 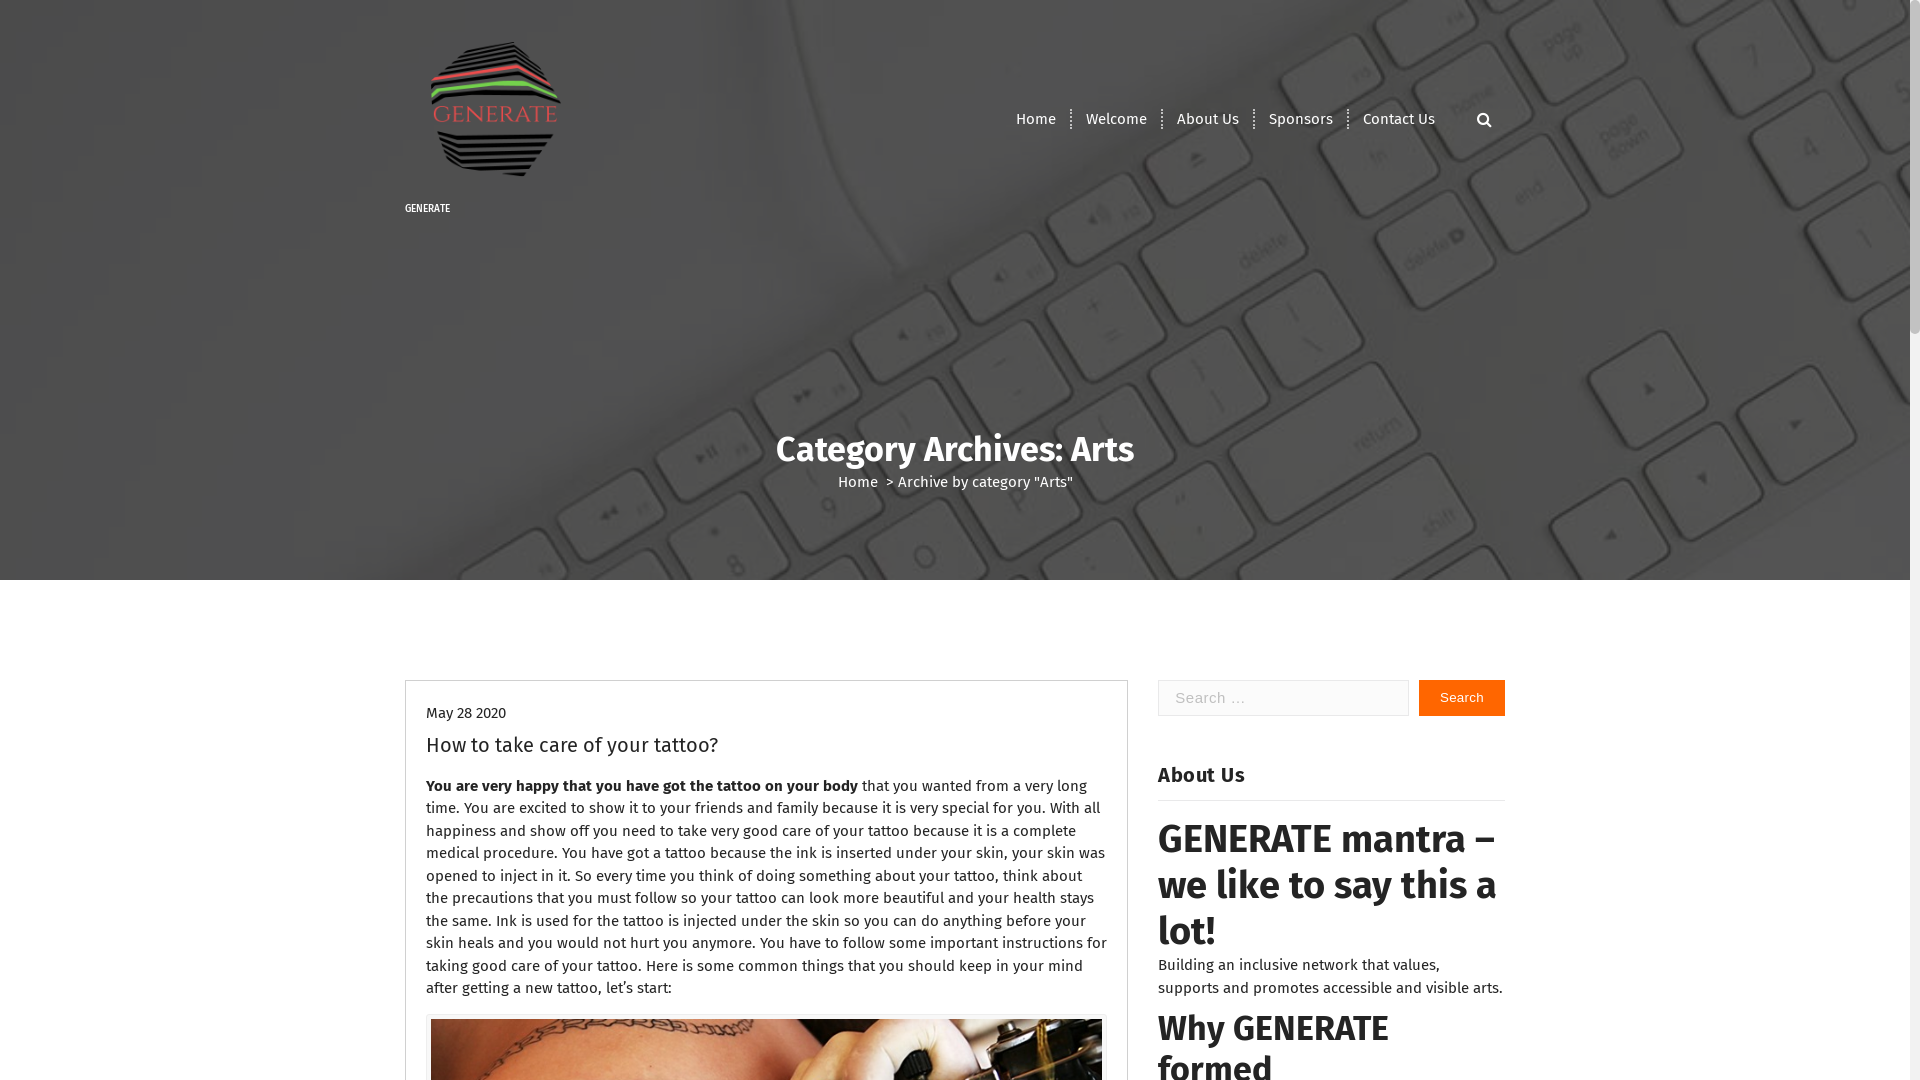 What do you see at coordinates (466, 713) in the screenshot?
I see `May 28 2020` at bounding box center [466, 713].